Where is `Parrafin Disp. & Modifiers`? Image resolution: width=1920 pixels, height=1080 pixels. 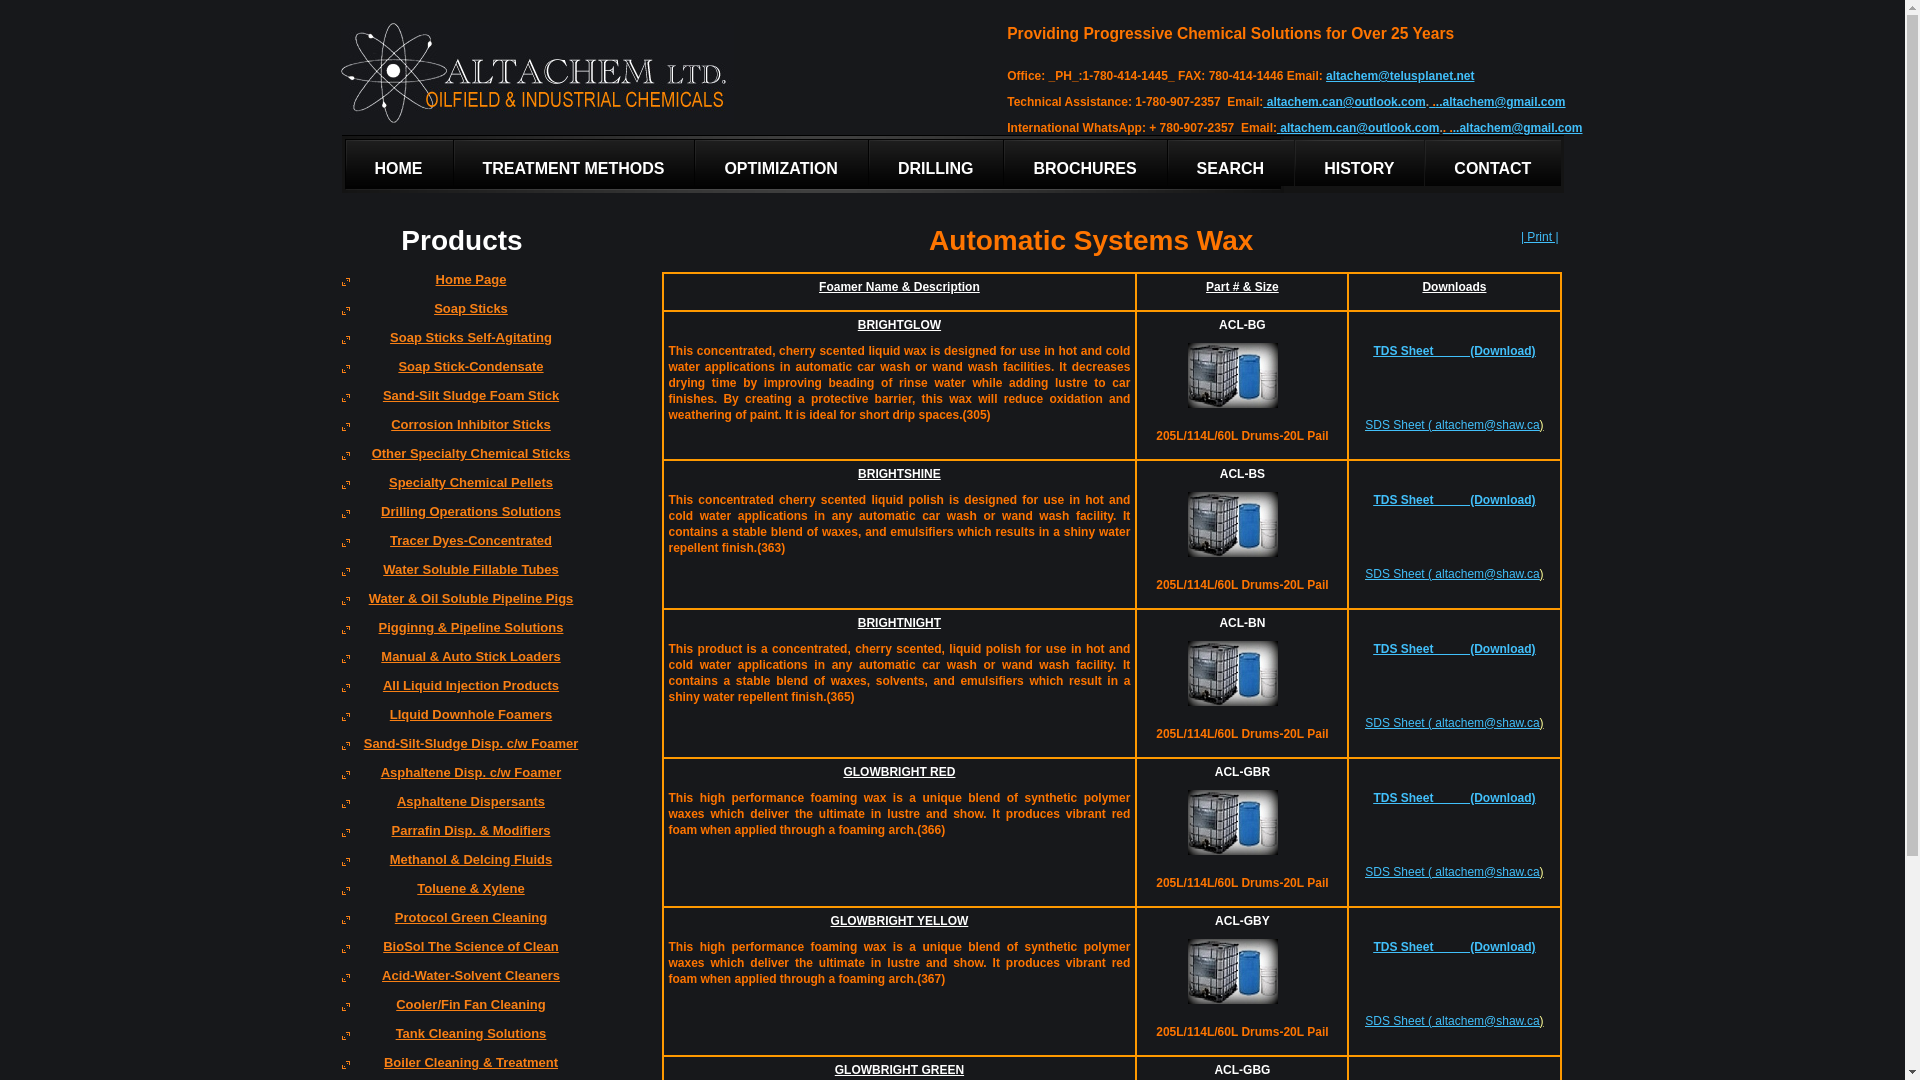 Parrafin Disp. & Modifiers is located at coordinates (462, 838).